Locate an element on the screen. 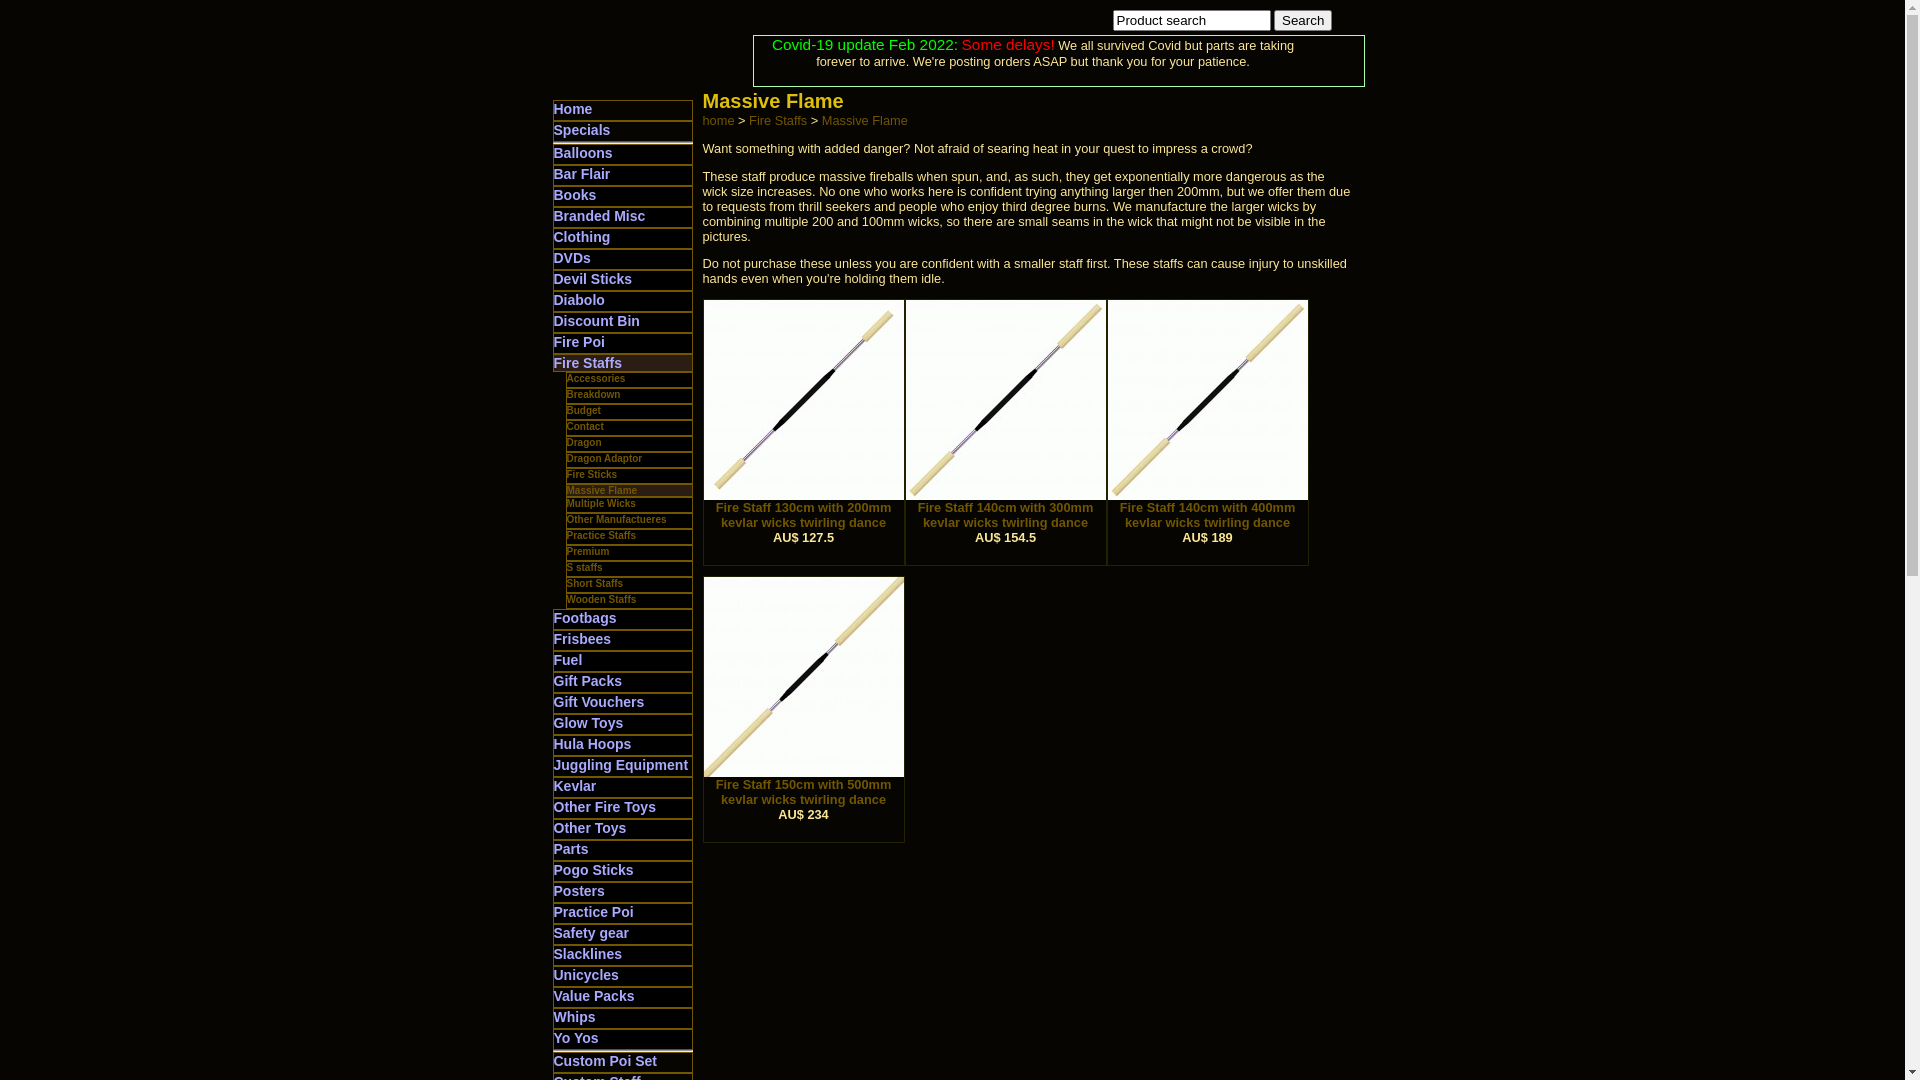 The height and width of the screenshot is (1080, 1920). Clothing is located at coordinates (582, 237).